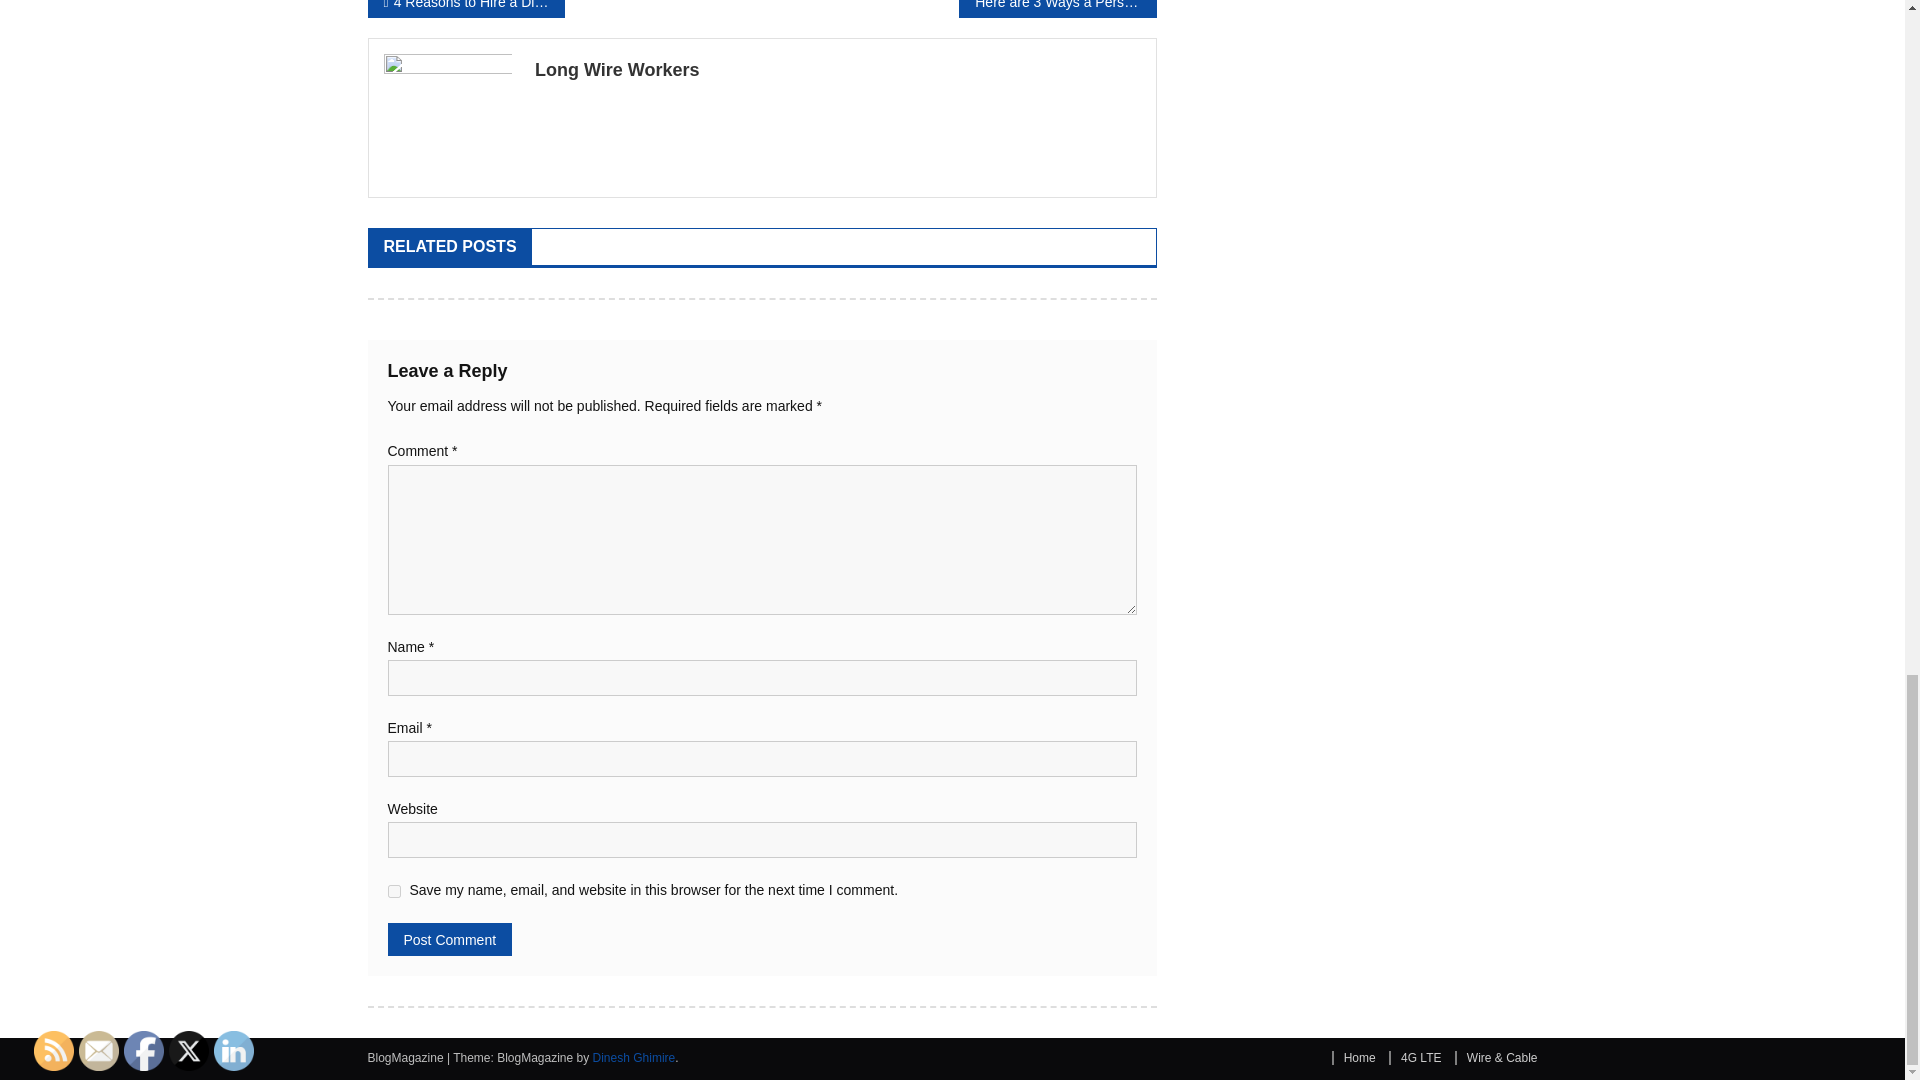 The image size is (1920, 1080). What do you see at coordinates (188, 1051) in the screenshot?
I see `Twitter` at bounding box center [188, 1051].